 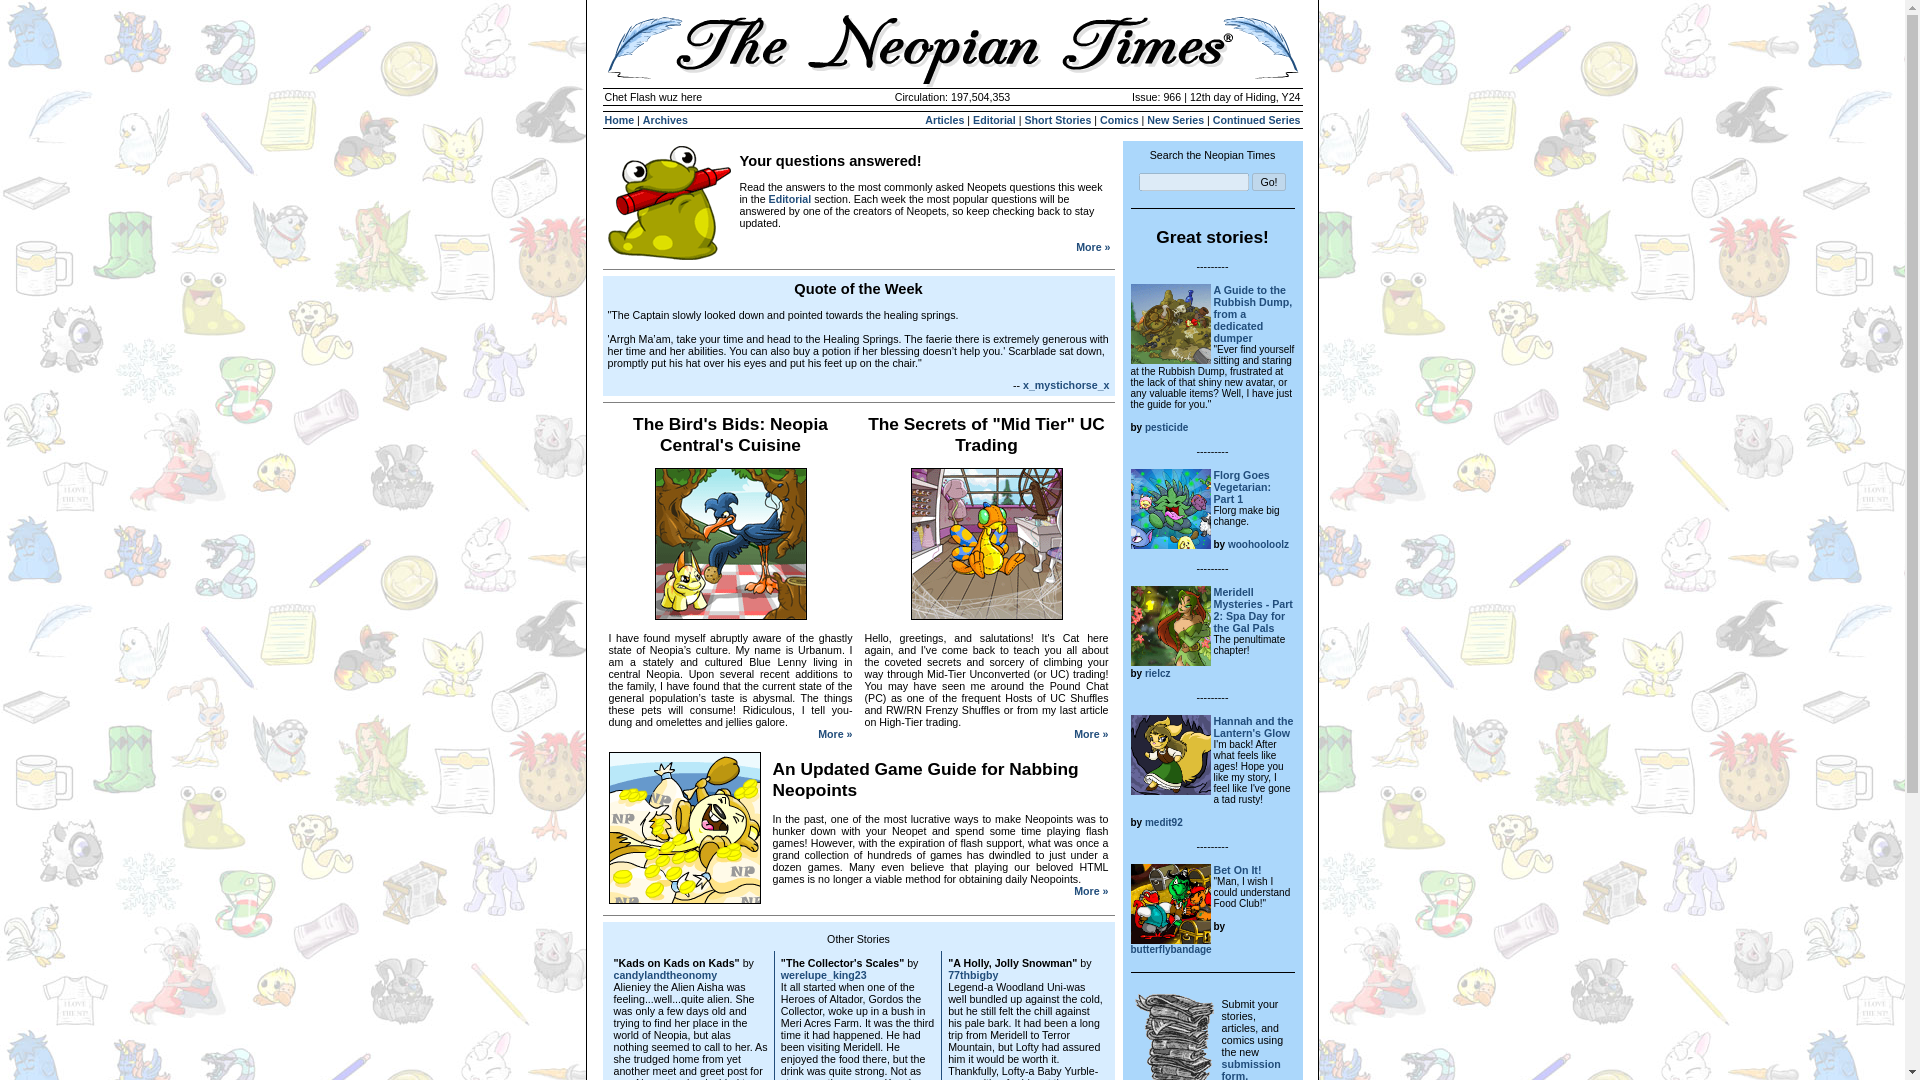 I want to click on Bet On It!, so click(x=1237, y=870).